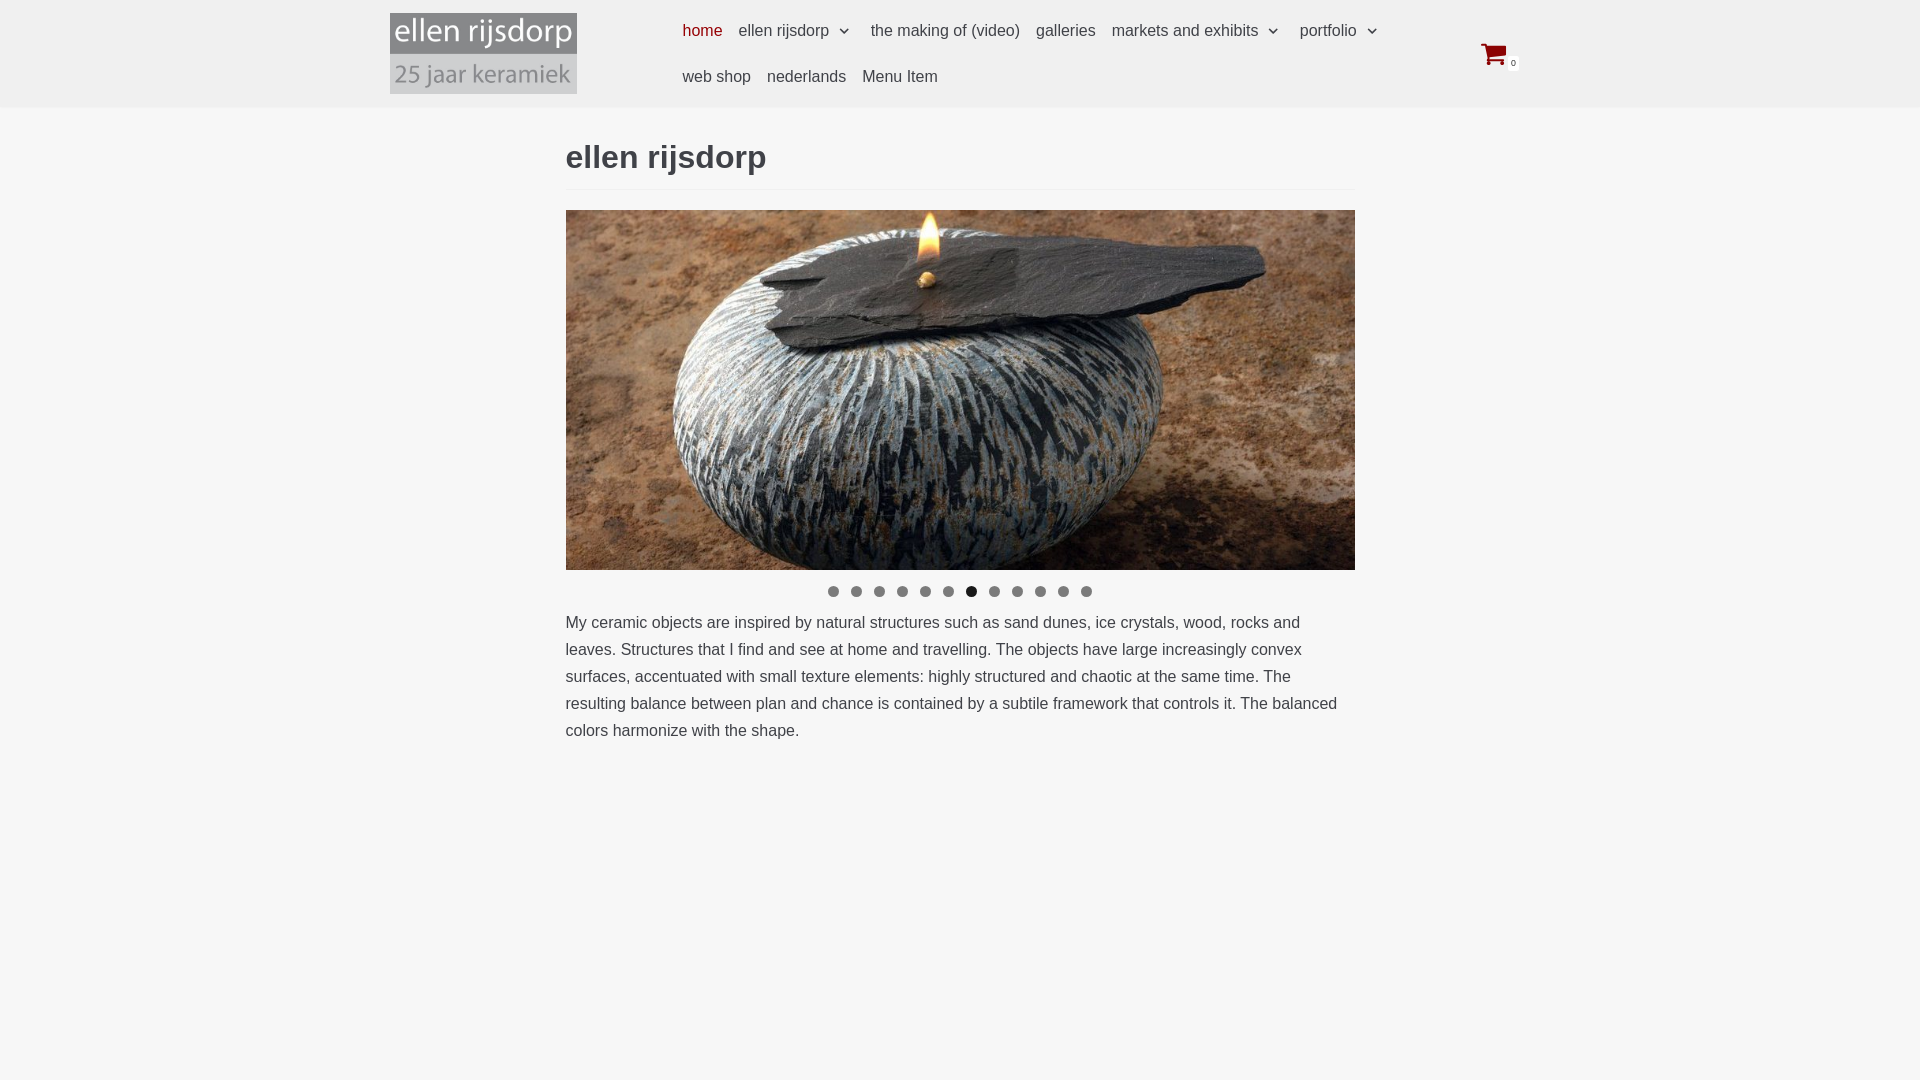  What do you see at coordinates (716, 76) in the screenshot?
I see `web shop` at bounding box center [716, 76].